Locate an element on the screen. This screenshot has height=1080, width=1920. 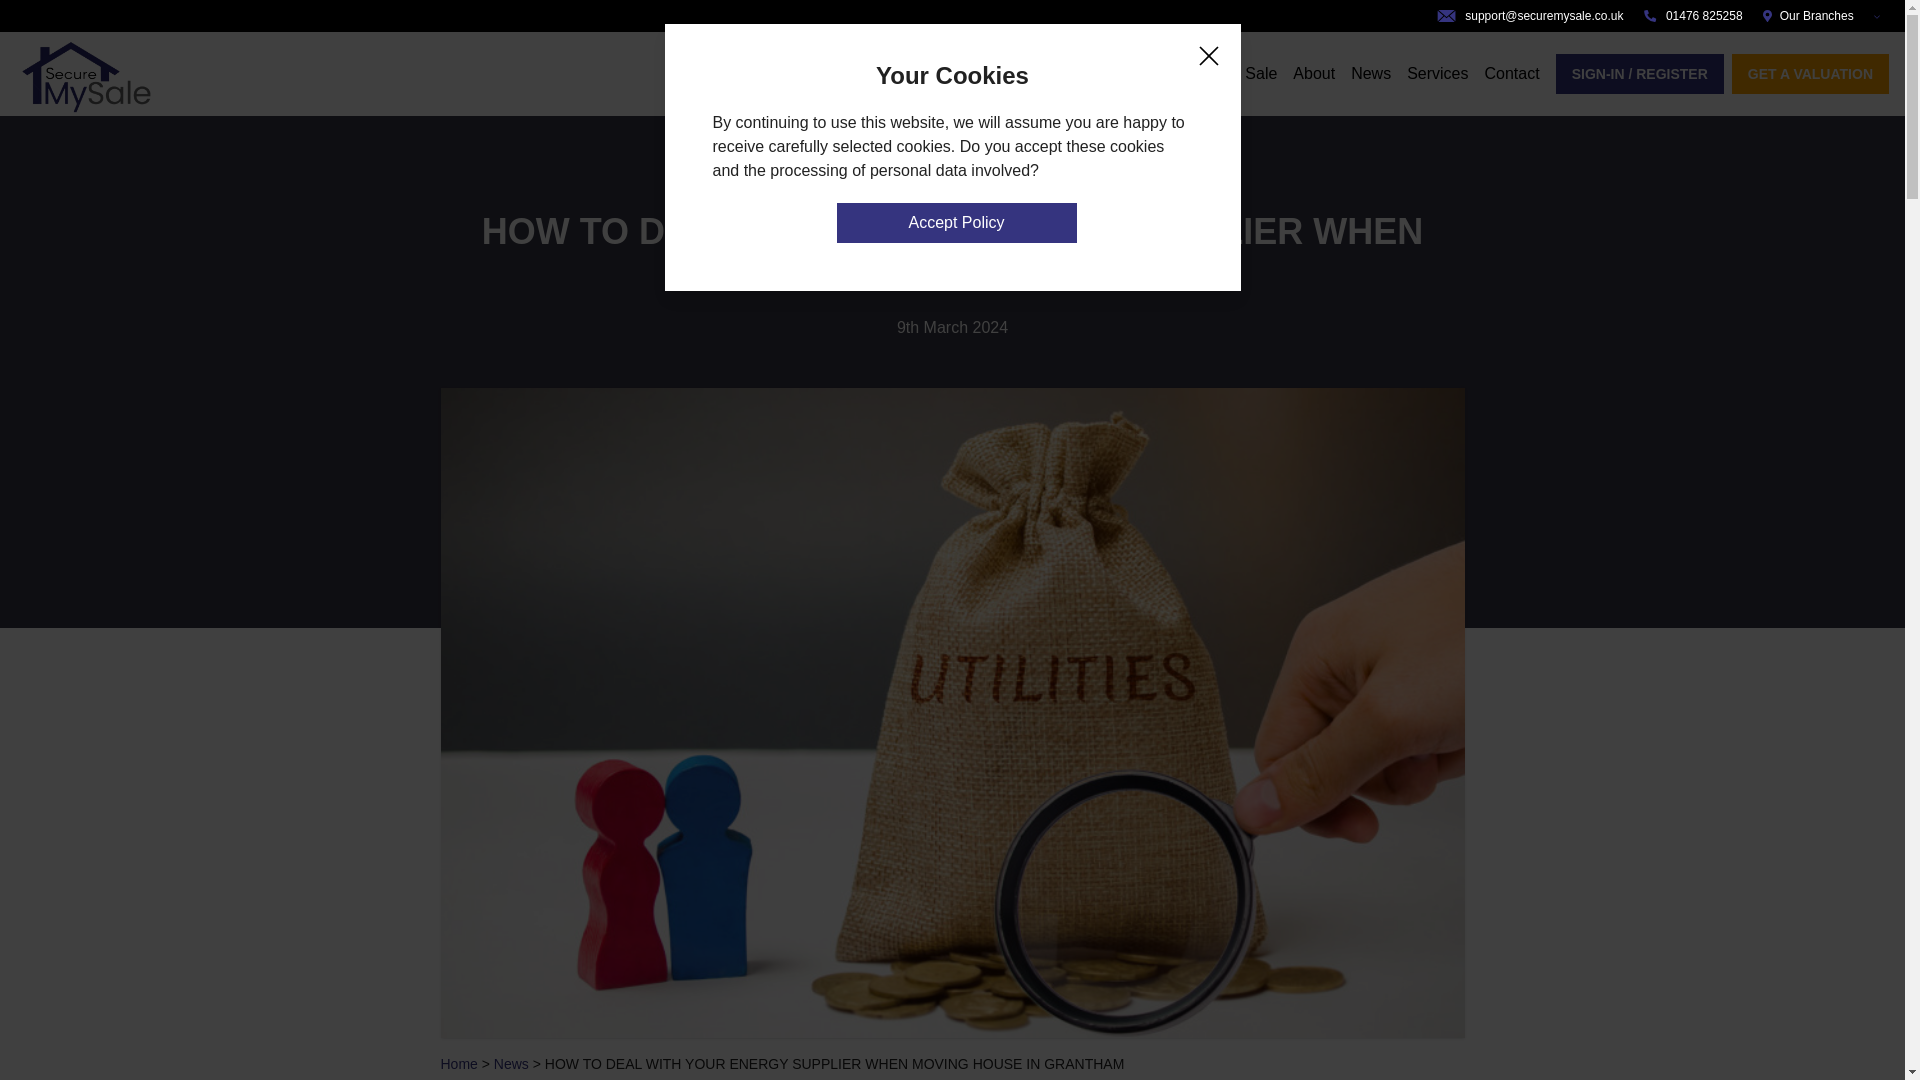
Select about is located at coordinates (1313, 73).